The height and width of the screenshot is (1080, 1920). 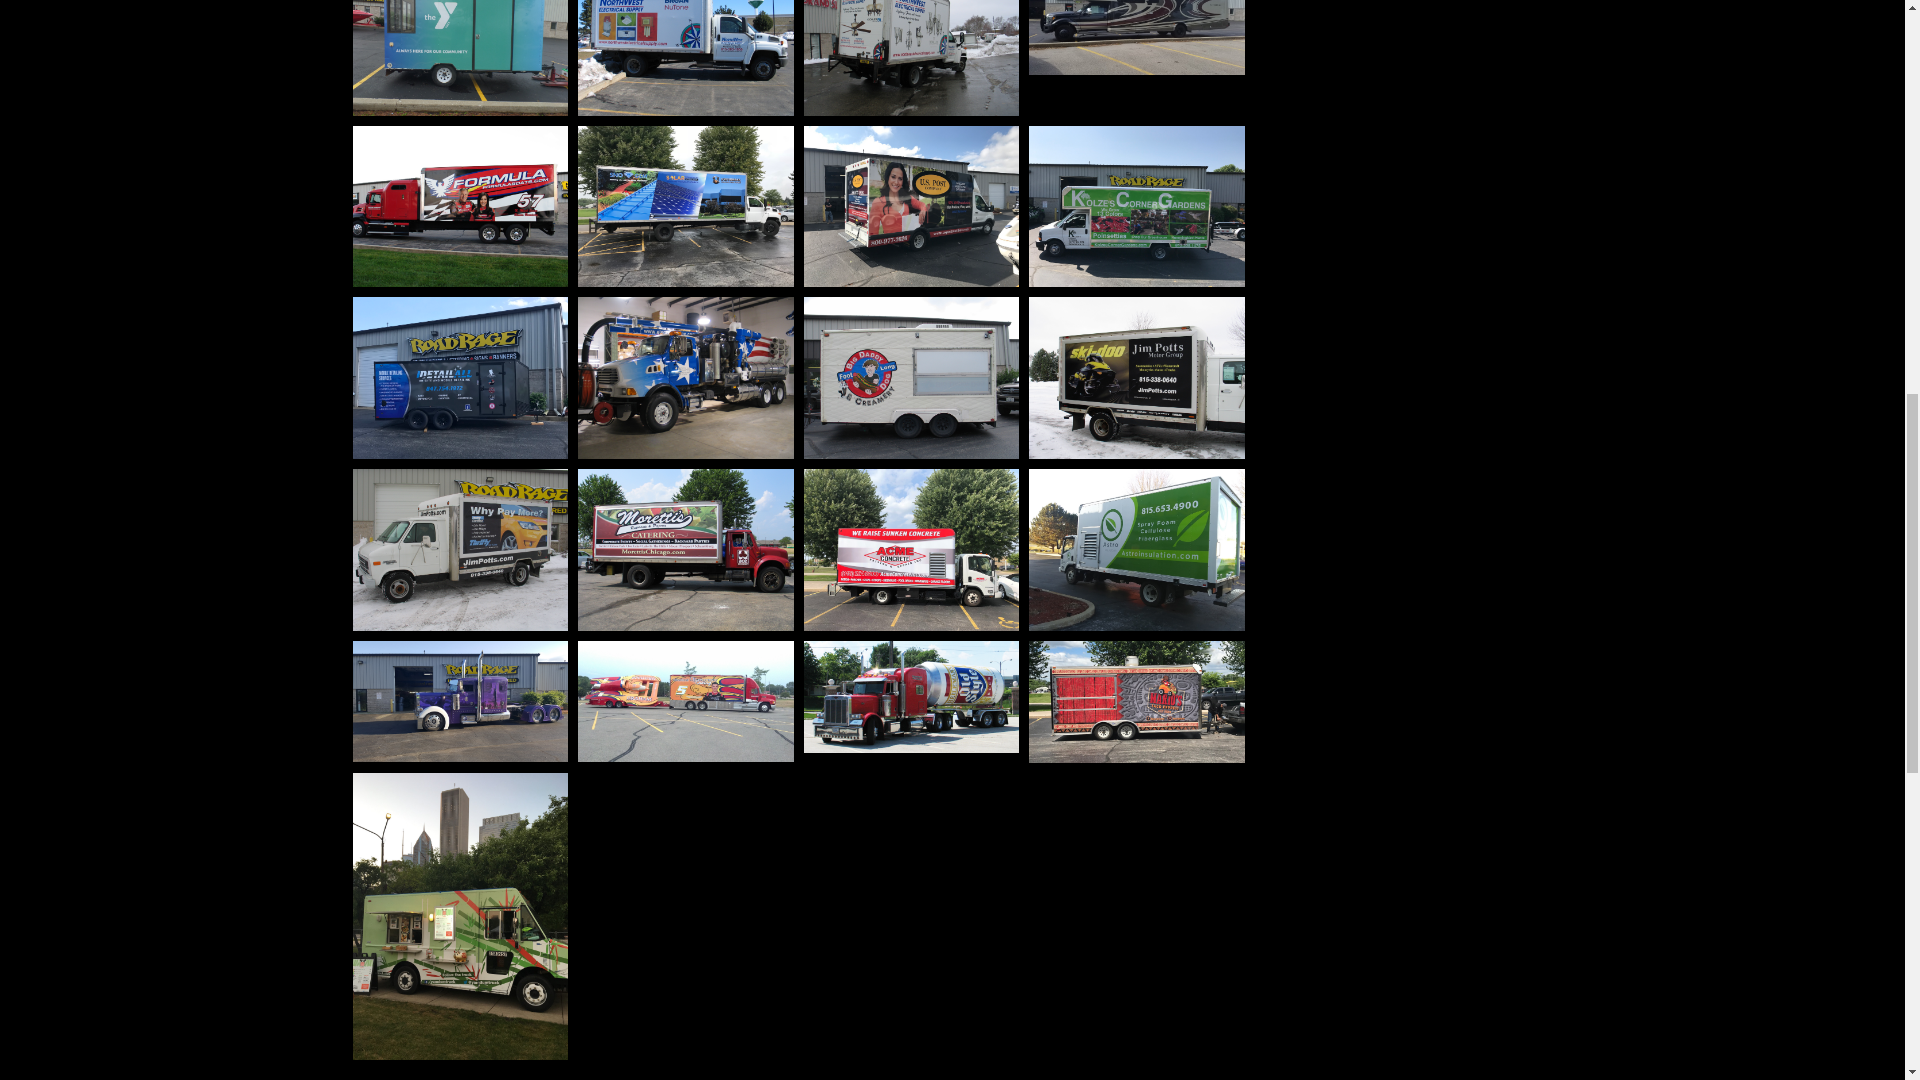 I want to click on banner frame jim9, so click(x=460, y=549).